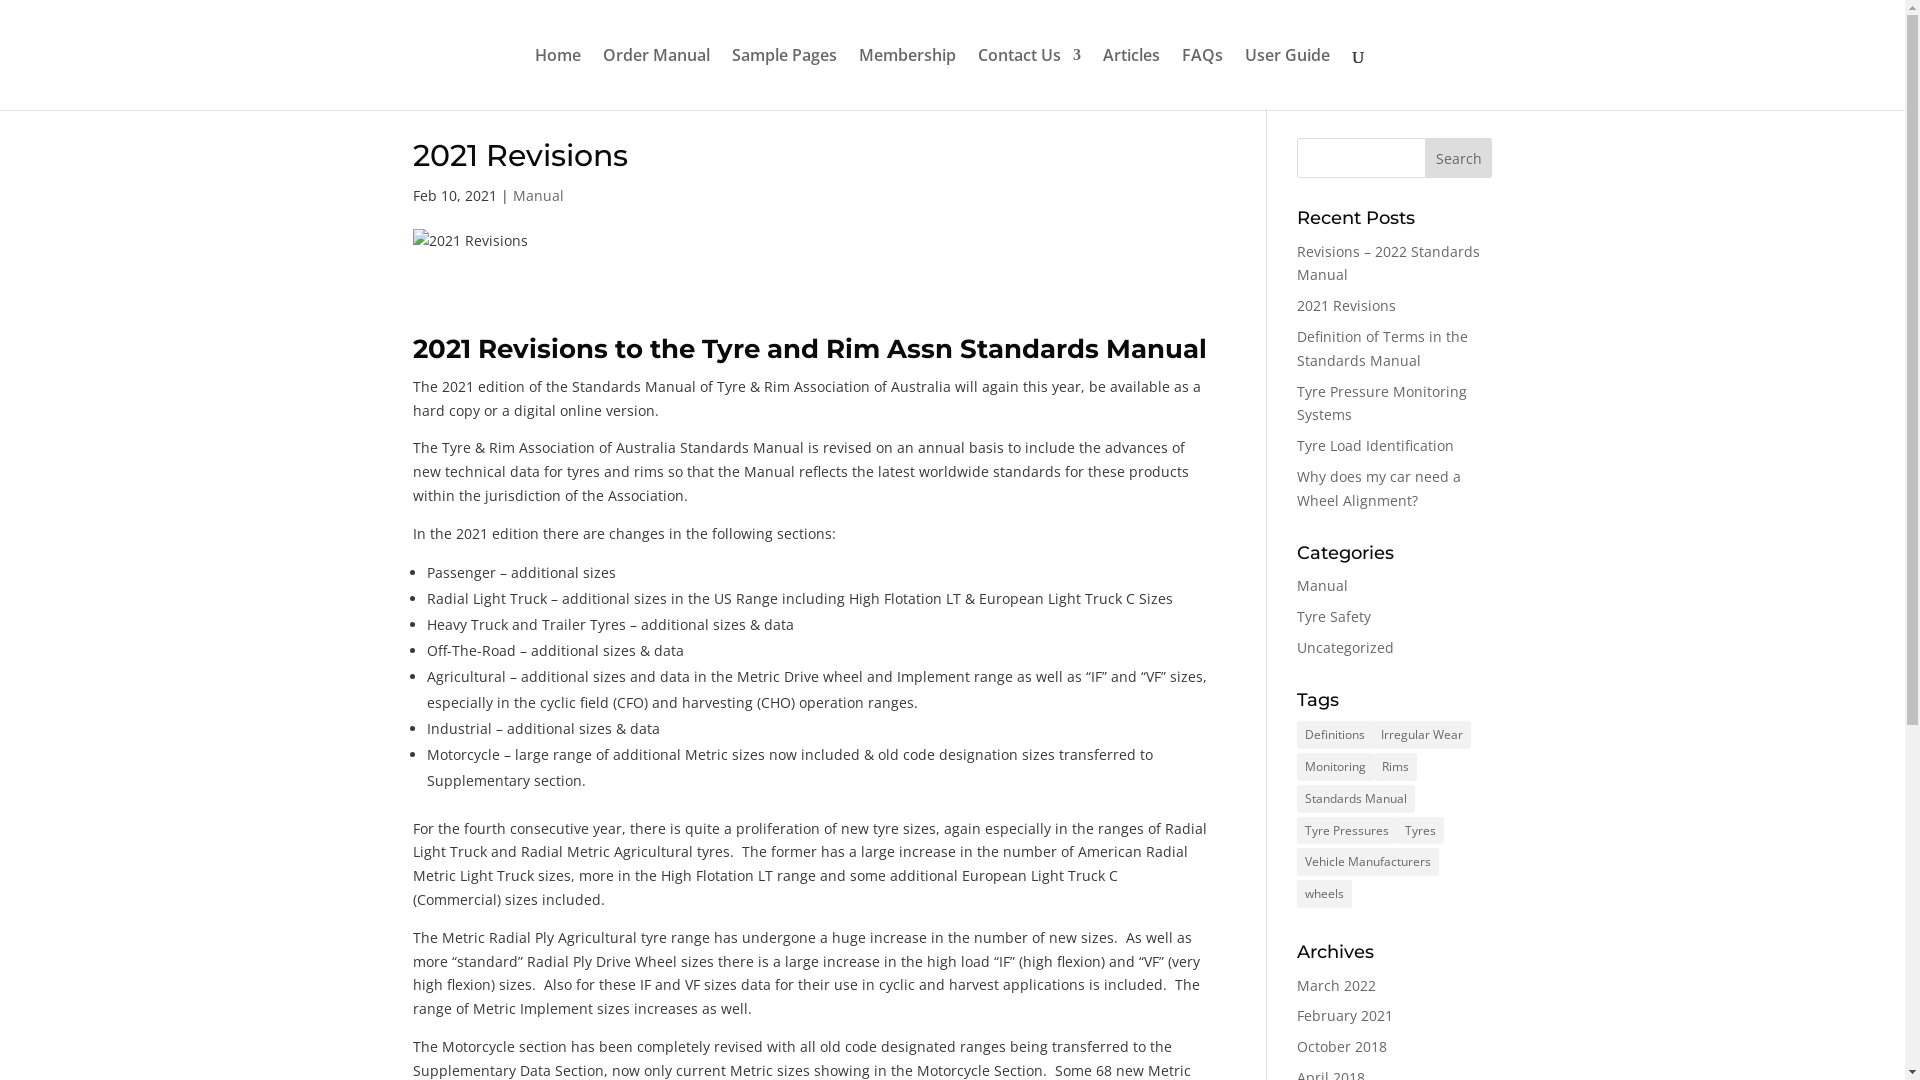 The height and width of the screenshot is (1080, 1920). I want to click on March 2022, so click(1336, 986).